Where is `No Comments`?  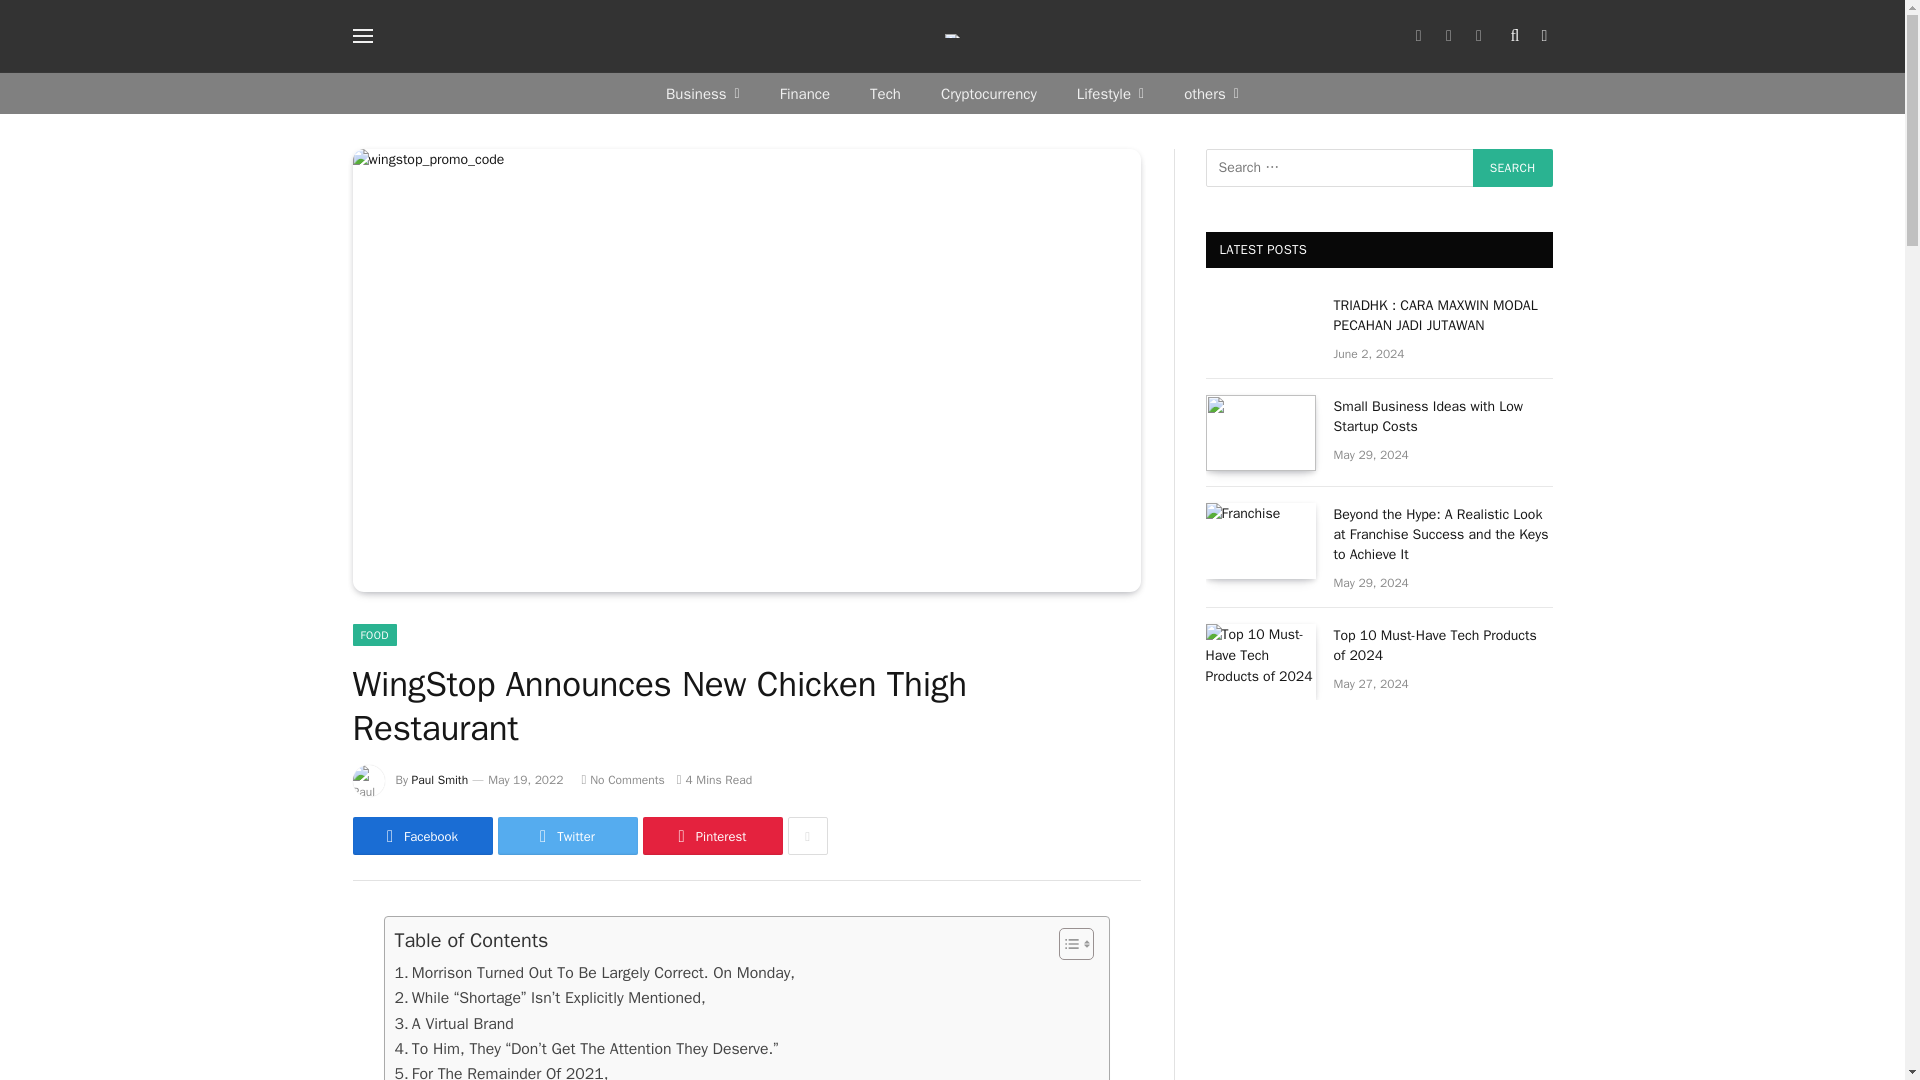
No Comments is located at coordinates (622, 780).